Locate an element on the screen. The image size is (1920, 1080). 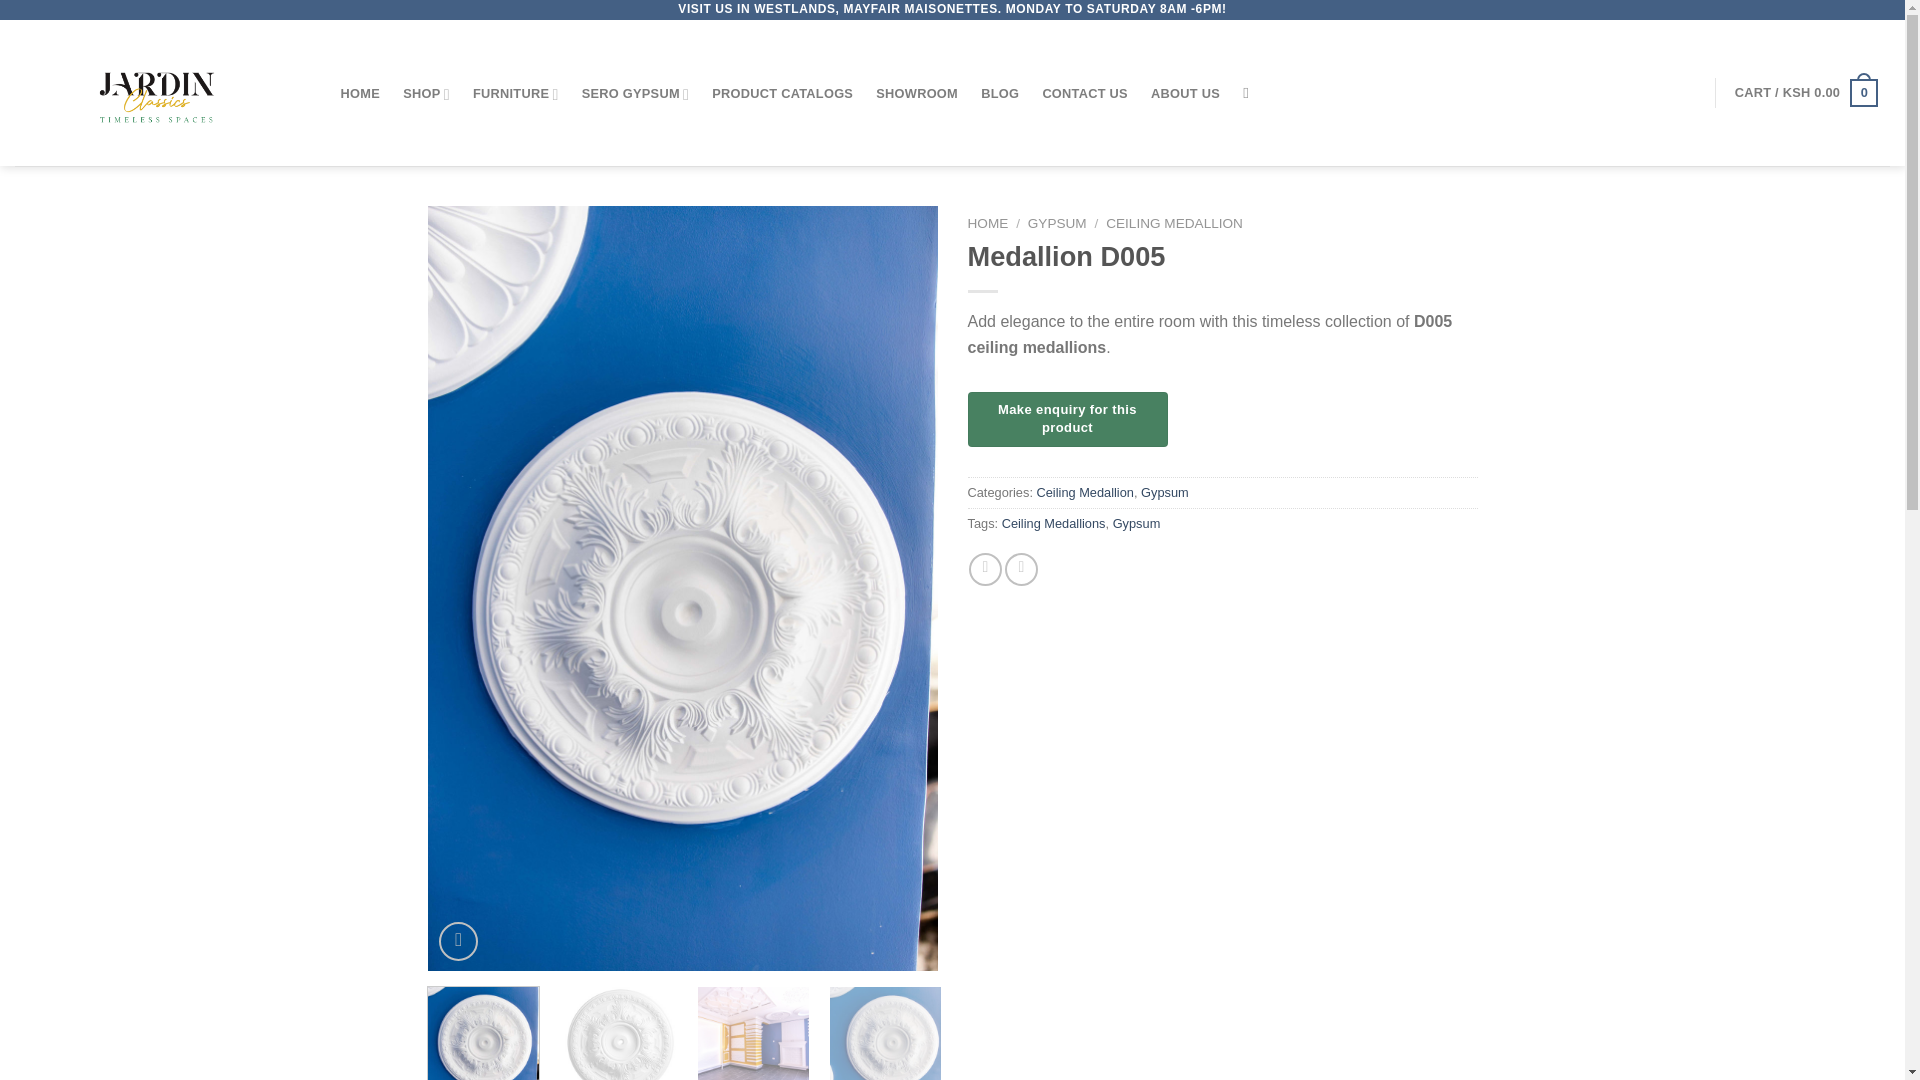
Gypsum is located at coordinates (1164, 492).